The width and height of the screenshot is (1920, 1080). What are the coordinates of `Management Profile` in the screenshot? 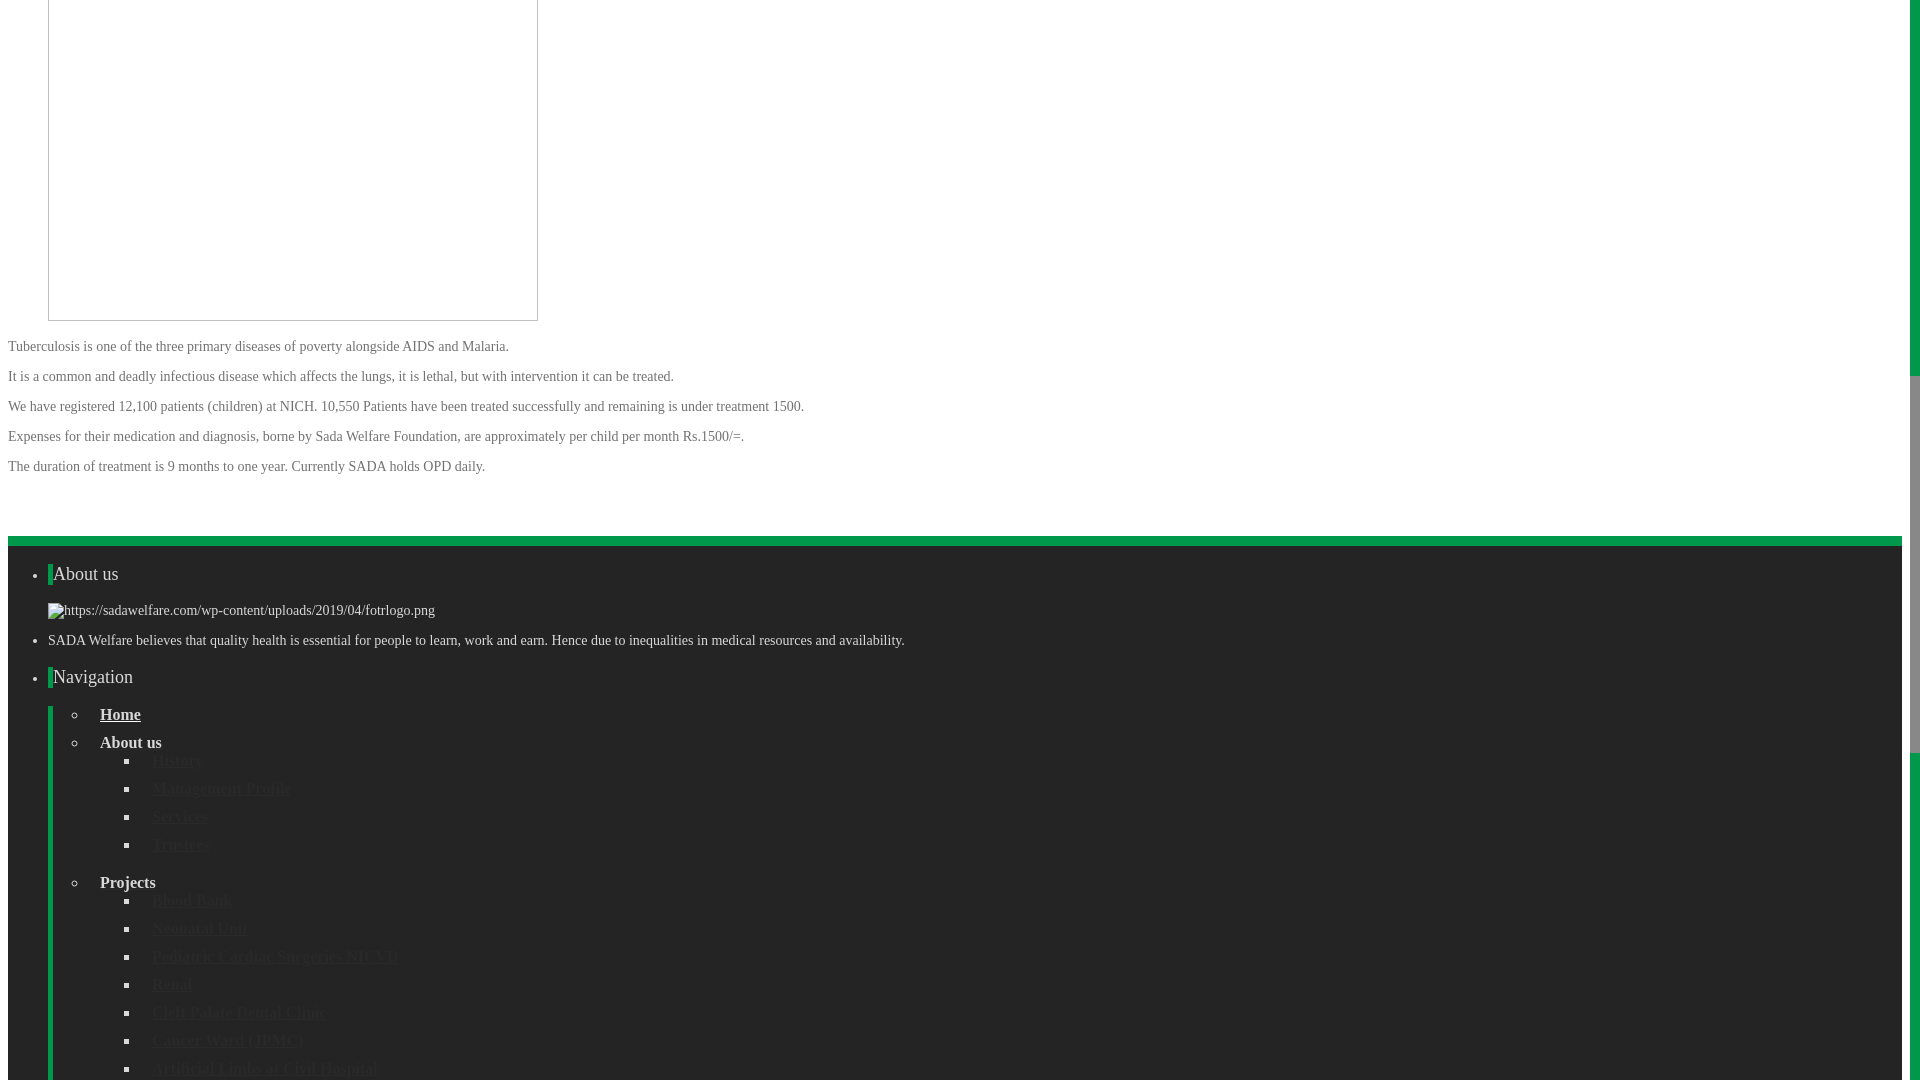 It's located at (221, 788).